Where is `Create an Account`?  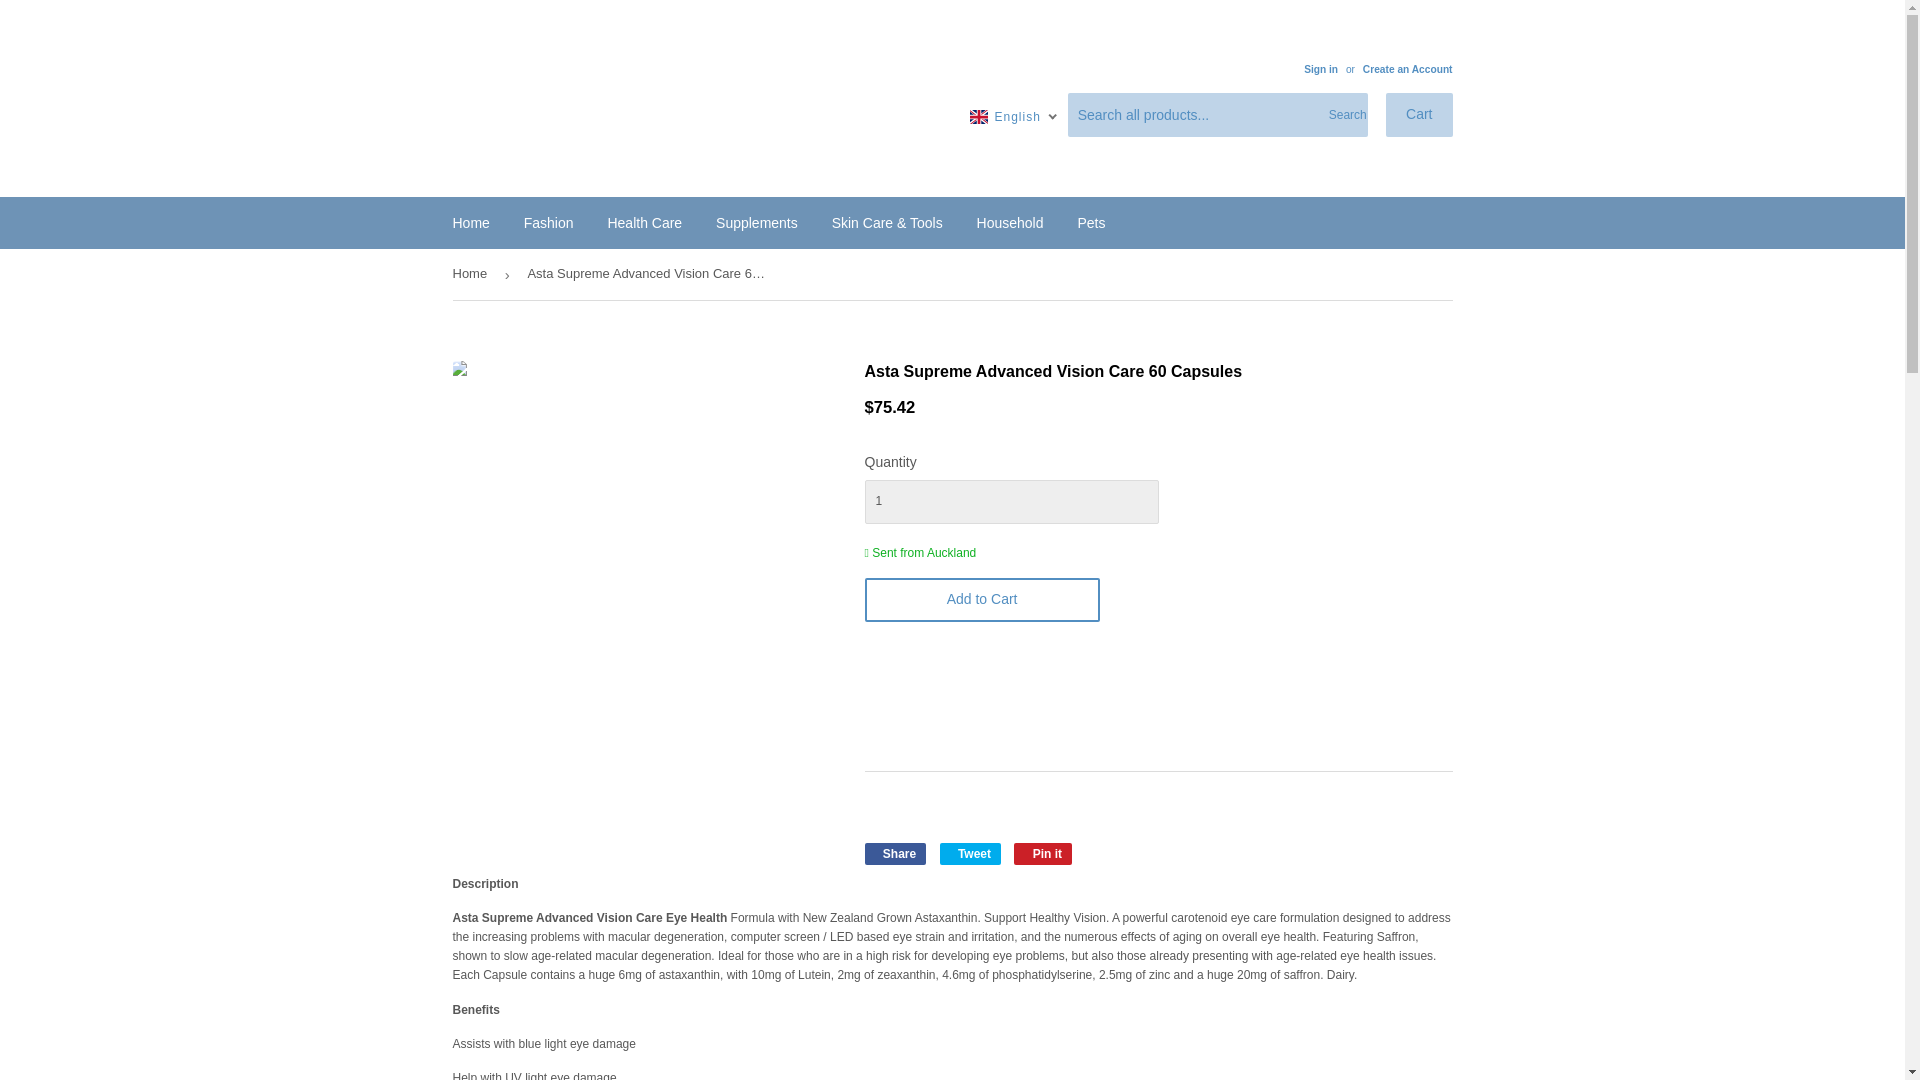 Create an Account is located at coordinates (1408, 68).